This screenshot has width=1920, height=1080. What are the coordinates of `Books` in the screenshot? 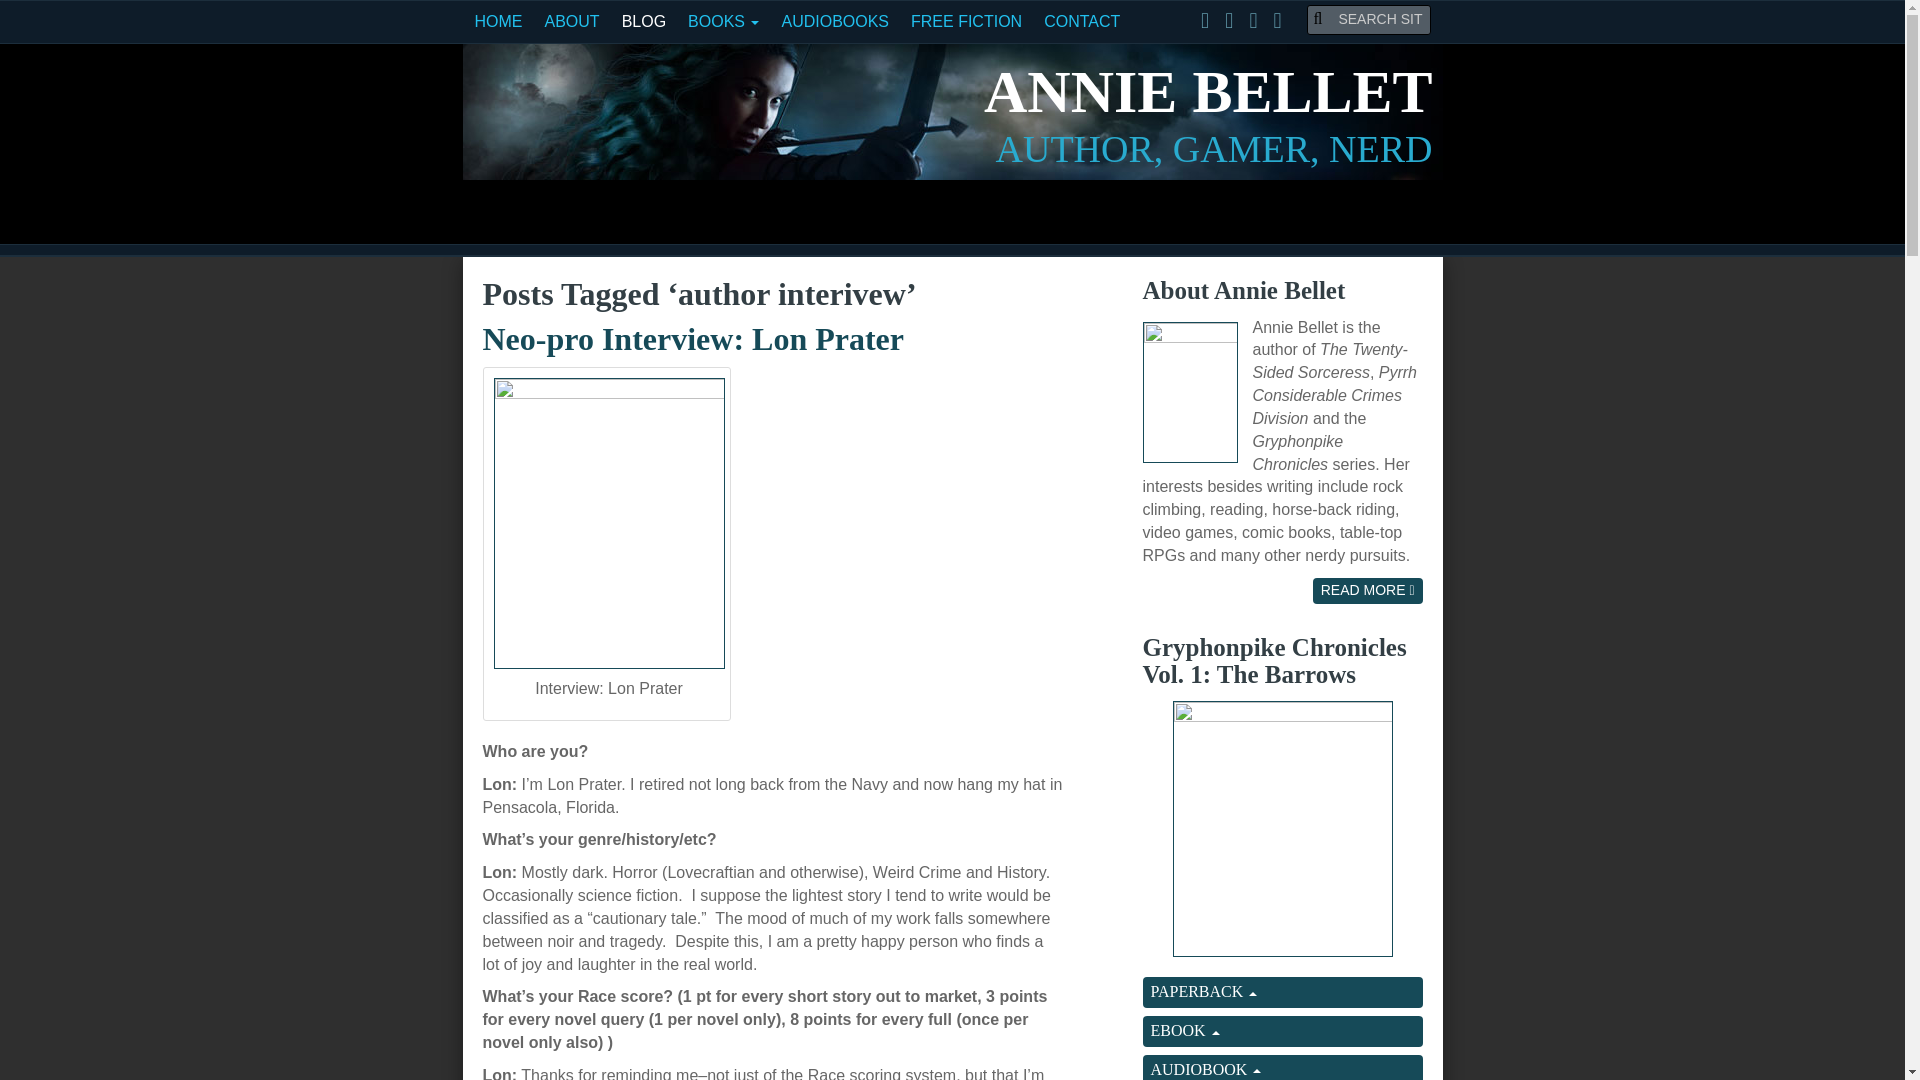 It's located at (723, 22).